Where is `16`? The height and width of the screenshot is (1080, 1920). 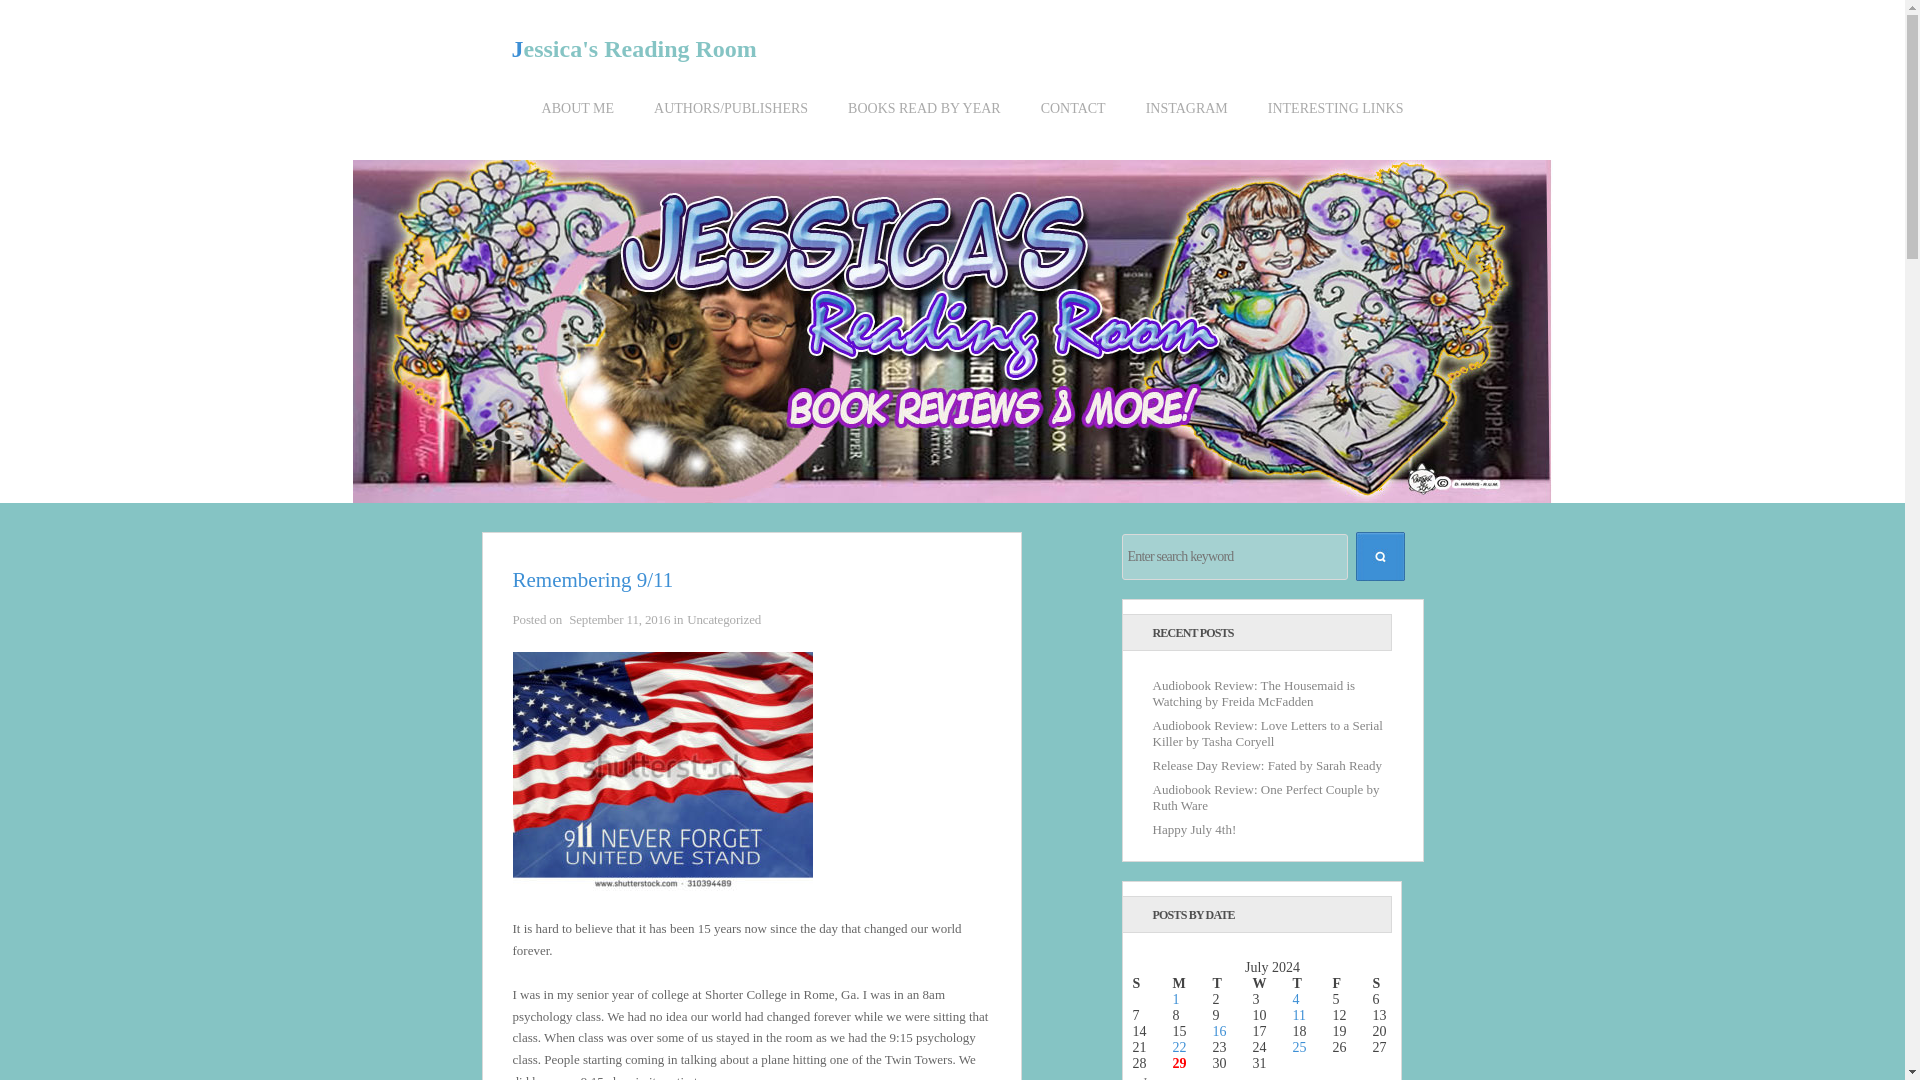 16 is located at coordinates (1218, 1030).